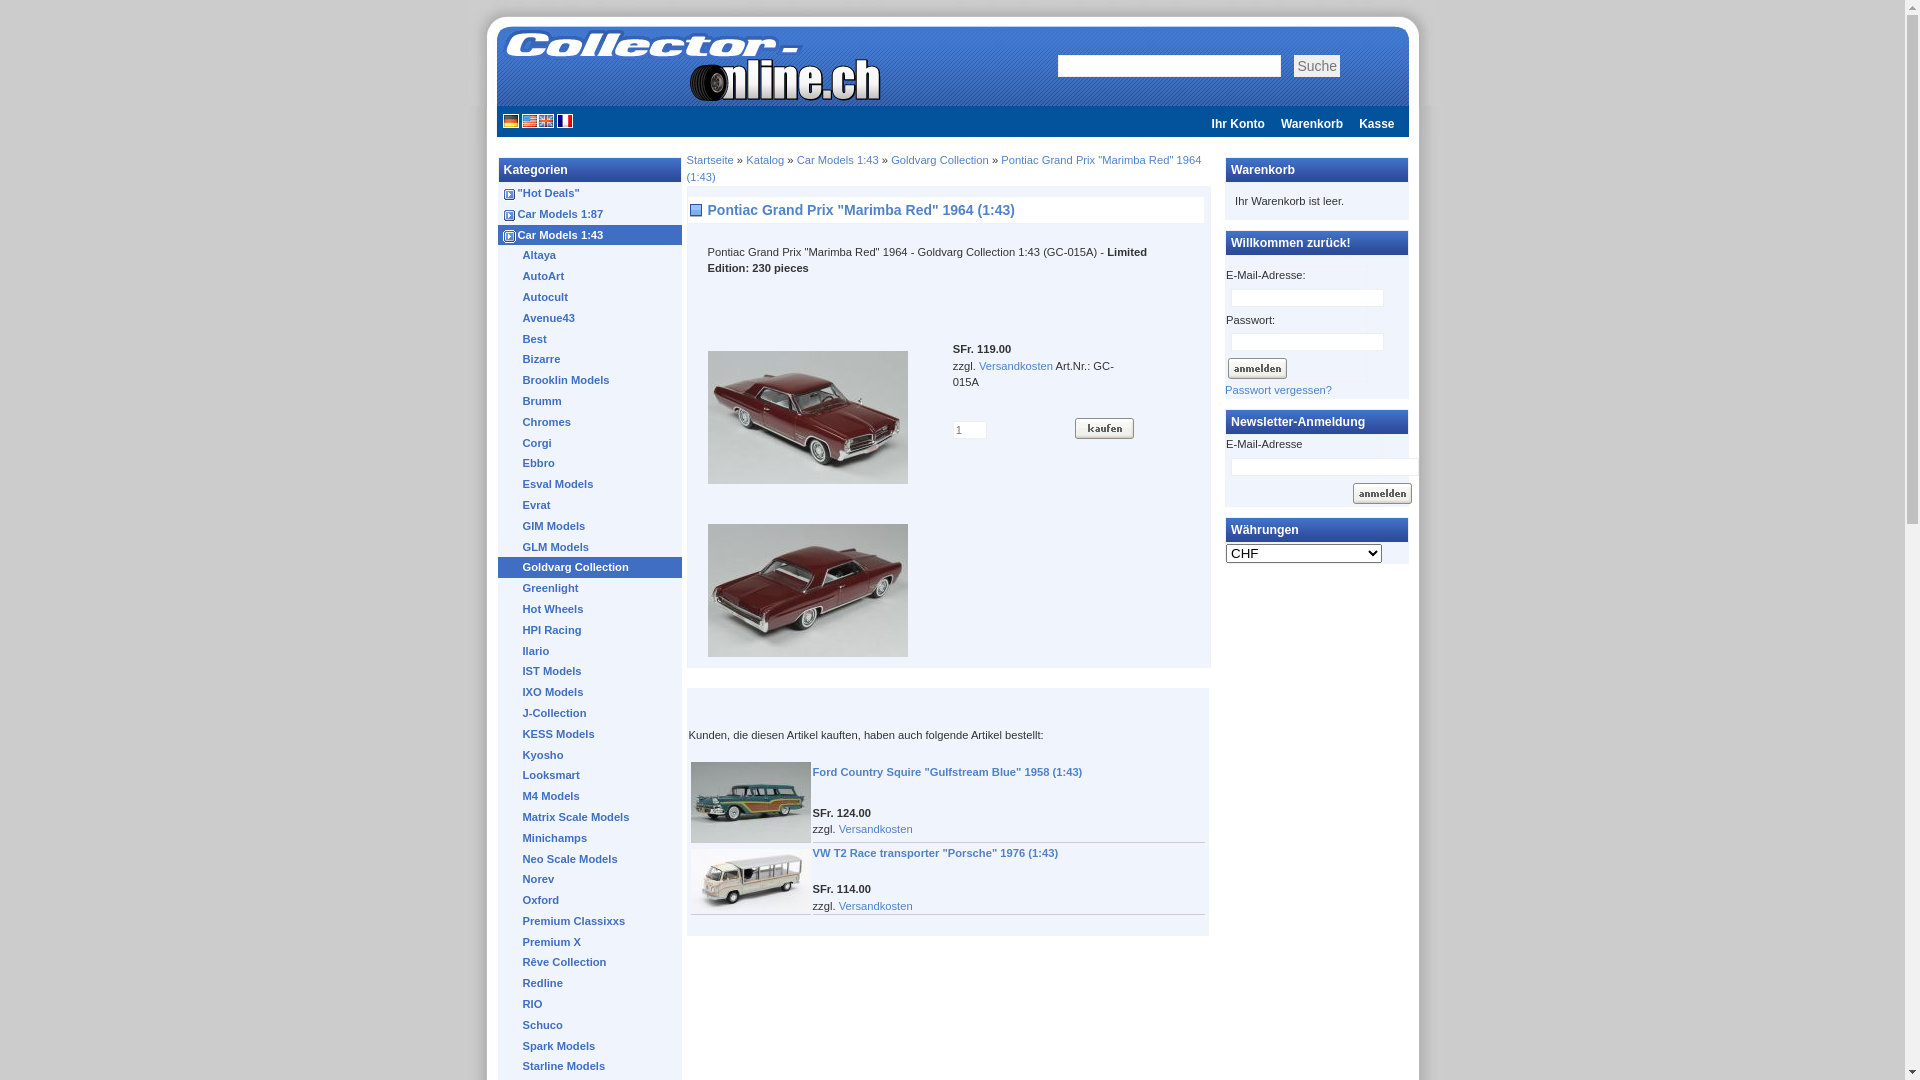  Describe the element at coordinates (1238, 124) in the screenshot. I see `Ihr Konto` at that location.